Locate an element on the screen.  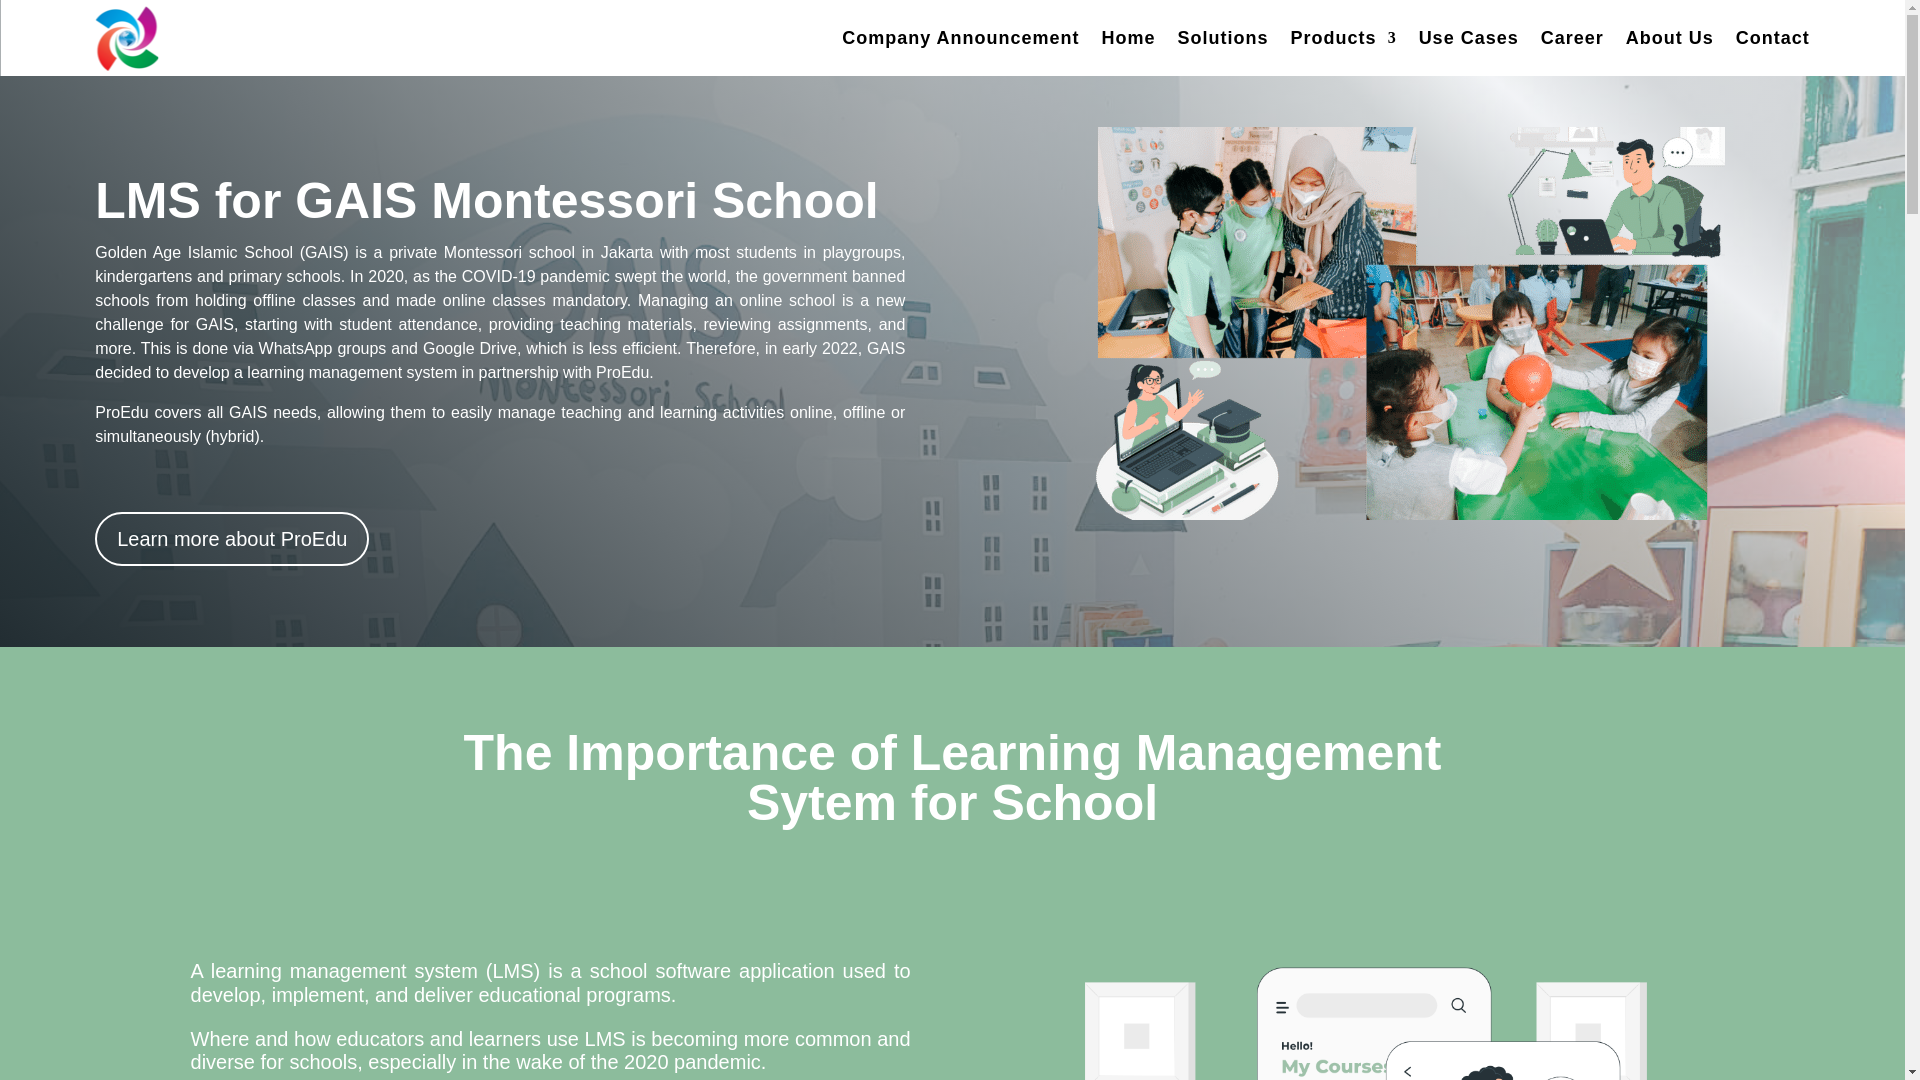
Products is located at coordinates (1344, 38).